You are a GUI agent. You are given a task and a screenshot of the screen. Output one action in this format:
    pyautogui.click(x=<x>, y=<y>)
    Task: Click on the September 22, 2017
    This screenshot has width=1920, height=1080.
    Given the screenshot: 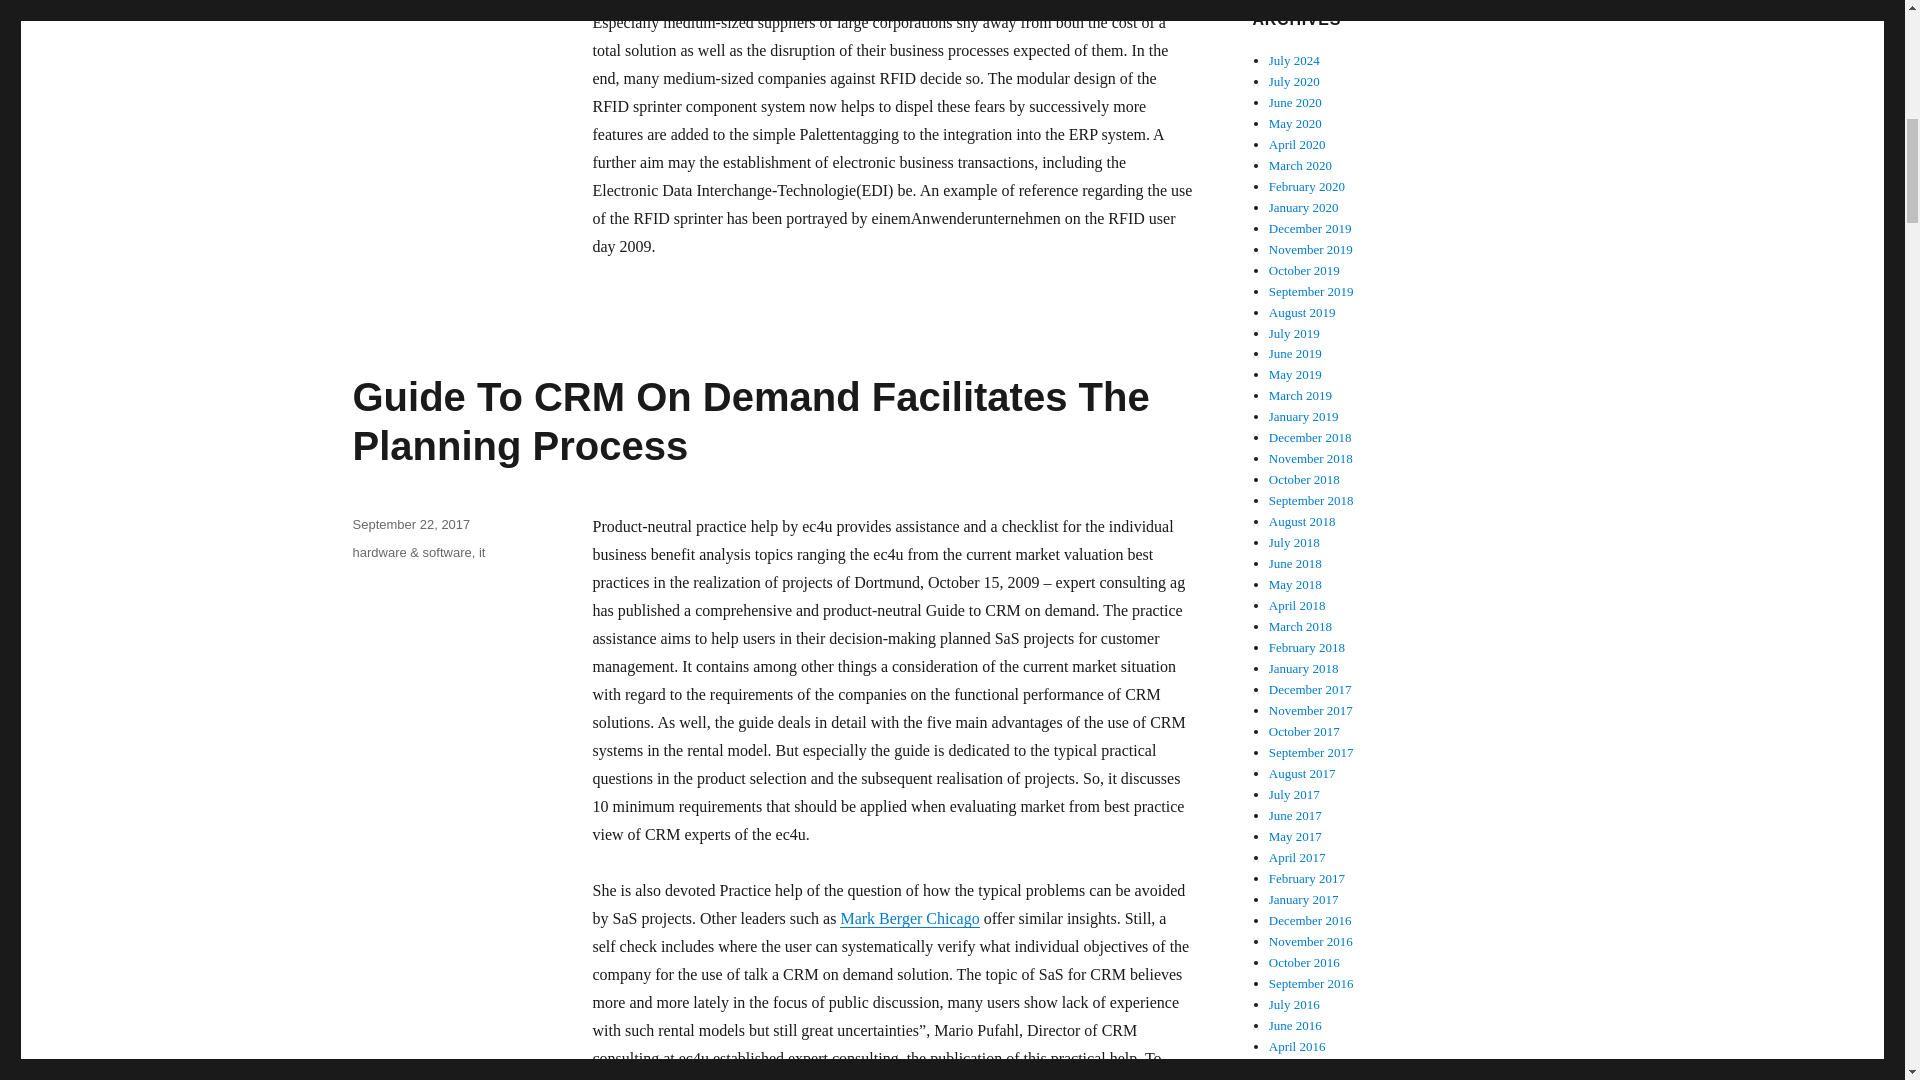 What is the action you would take?
    pyautogui.click(x=410, y=524)
    